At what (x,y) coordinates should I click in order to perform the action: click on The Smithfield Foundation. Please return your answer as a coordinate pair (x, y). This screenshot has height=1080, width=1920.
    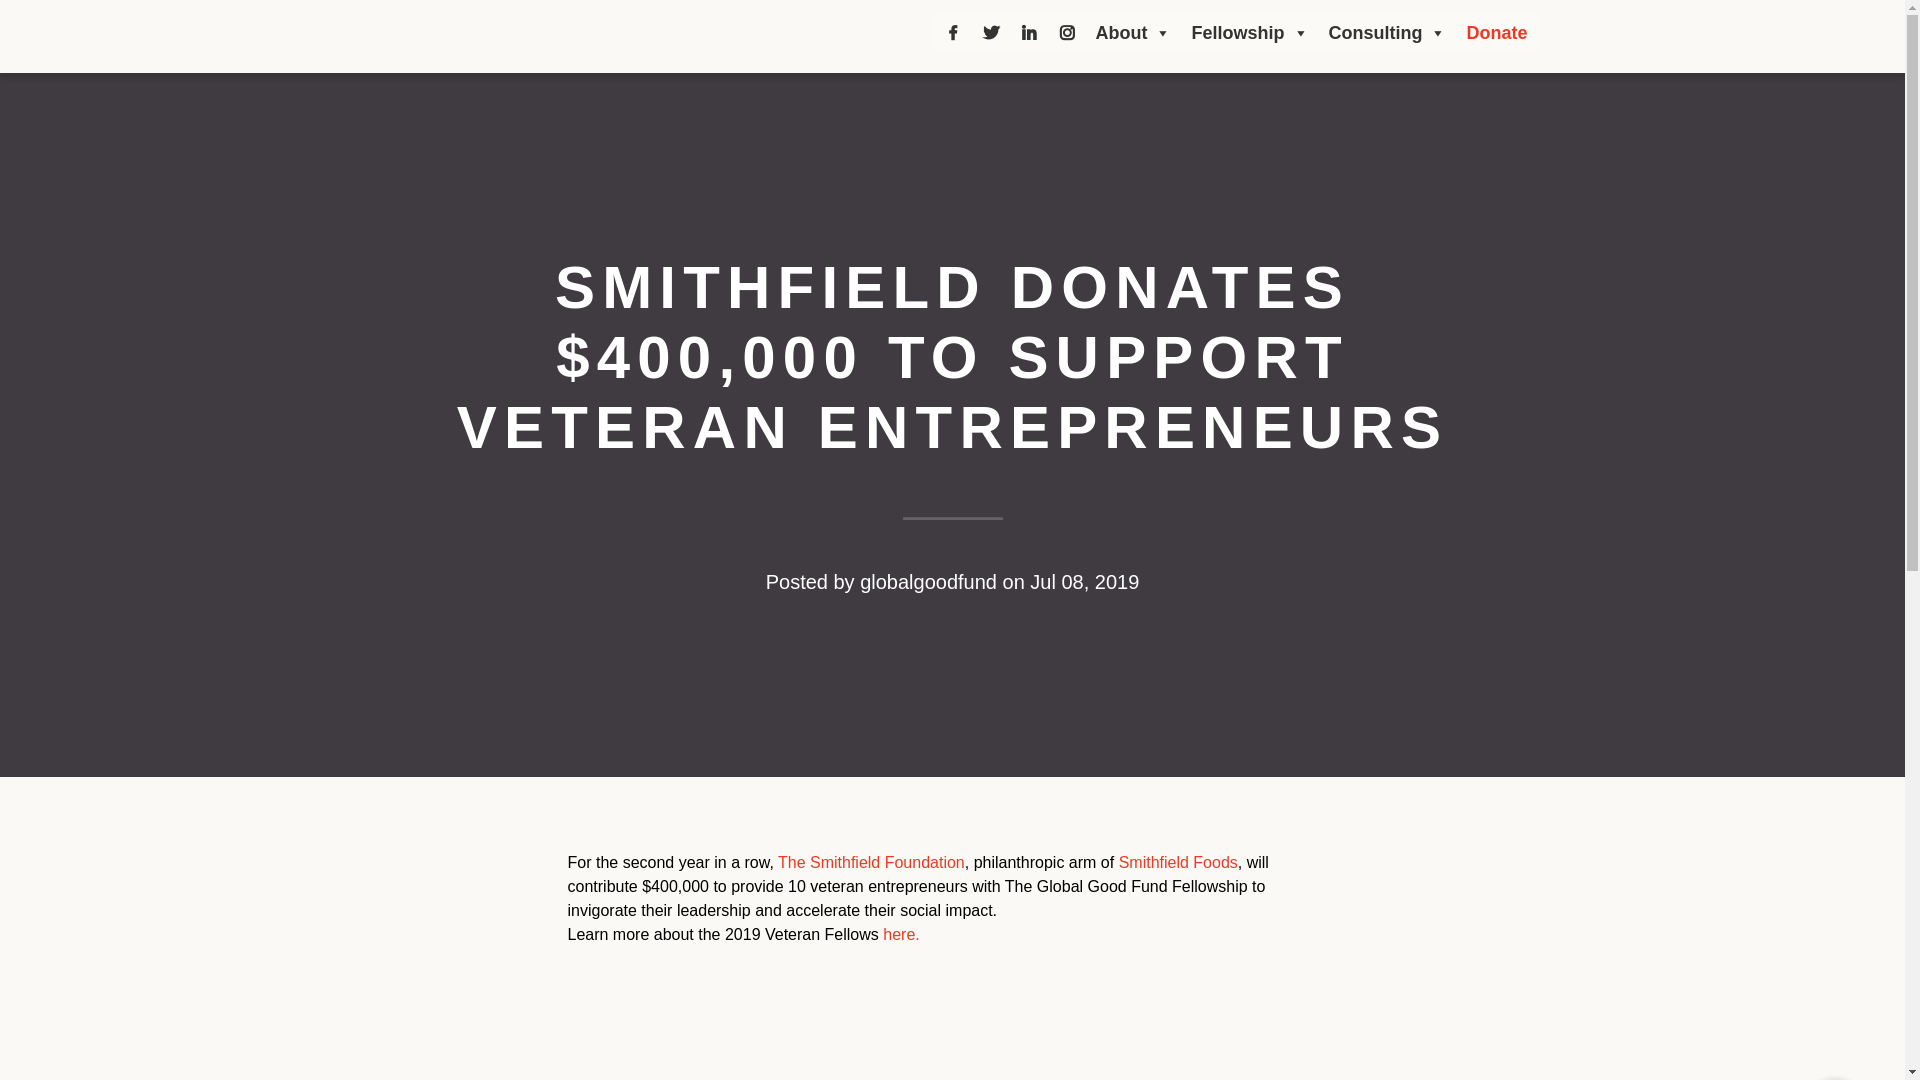
    Looking at the image, I should click on (871, 862).